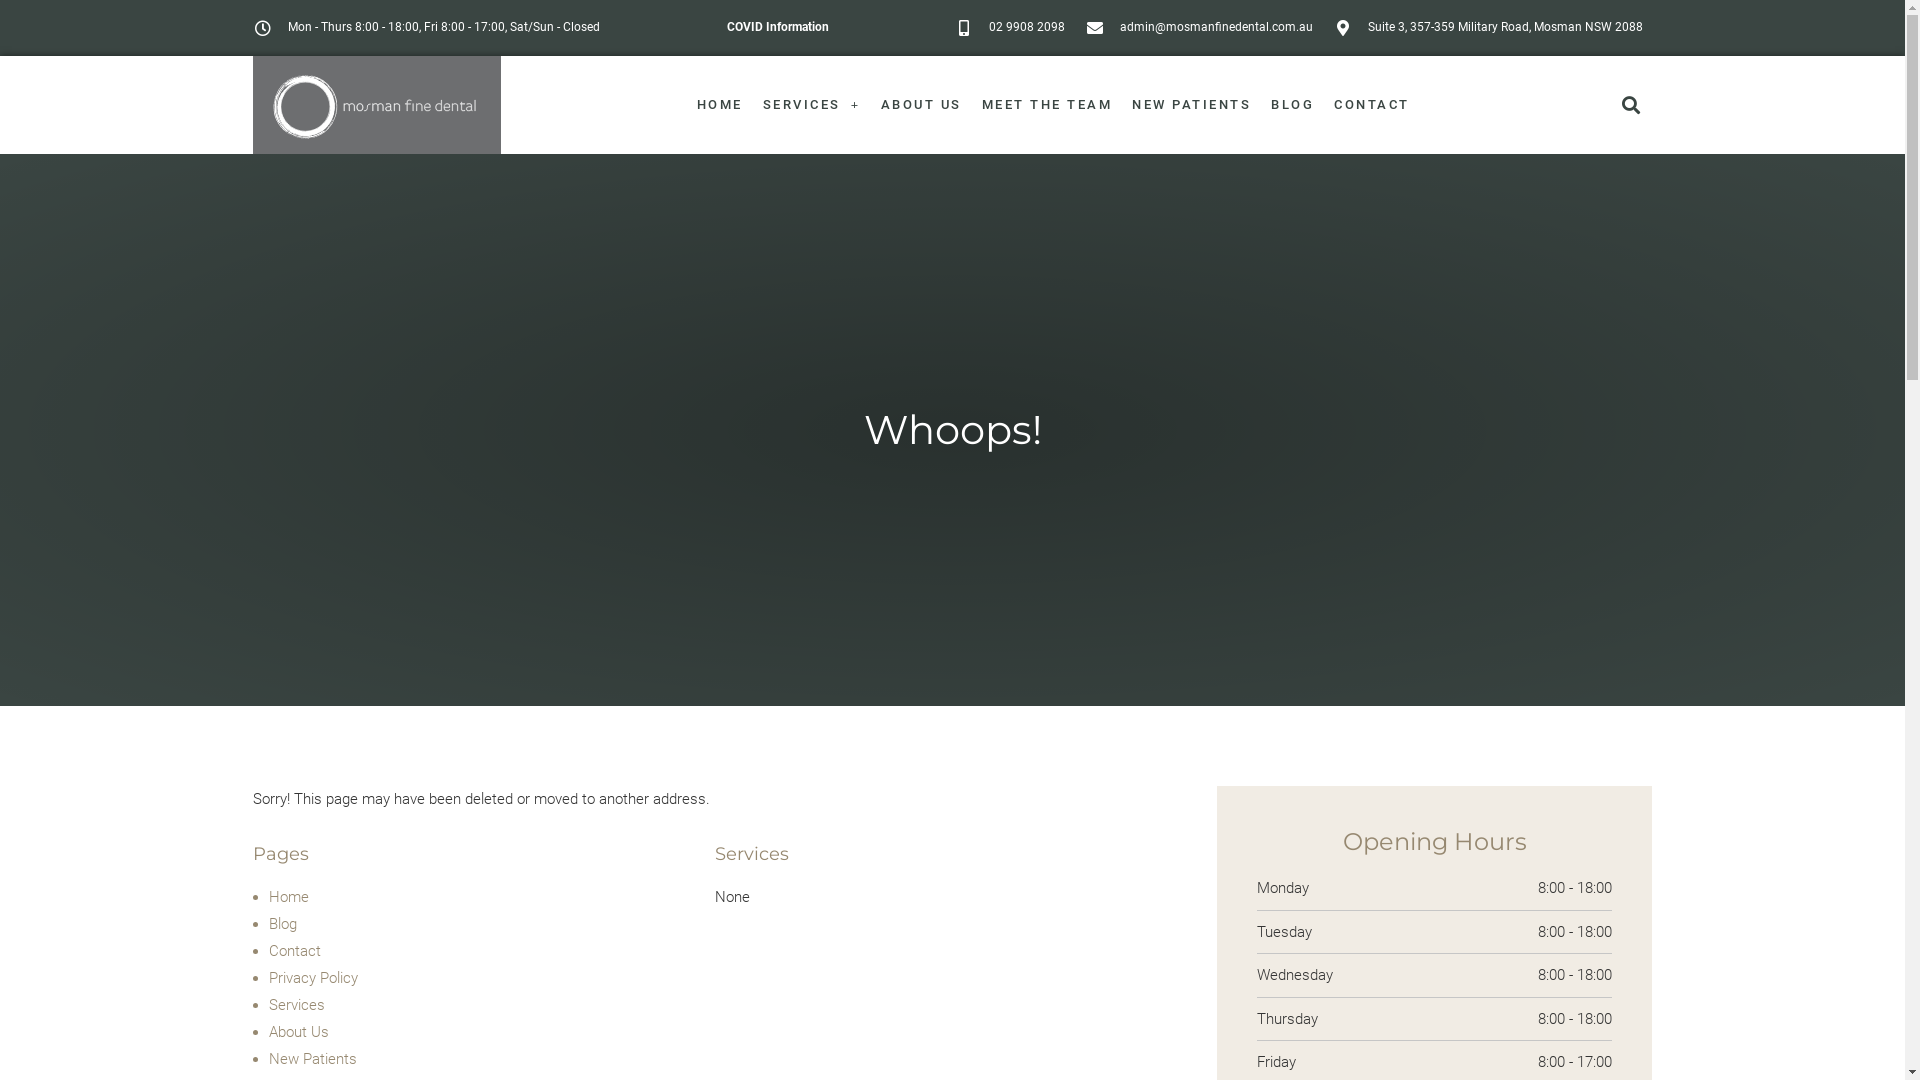  I want to click on NEW PATIENTS, so click(1192, 104).